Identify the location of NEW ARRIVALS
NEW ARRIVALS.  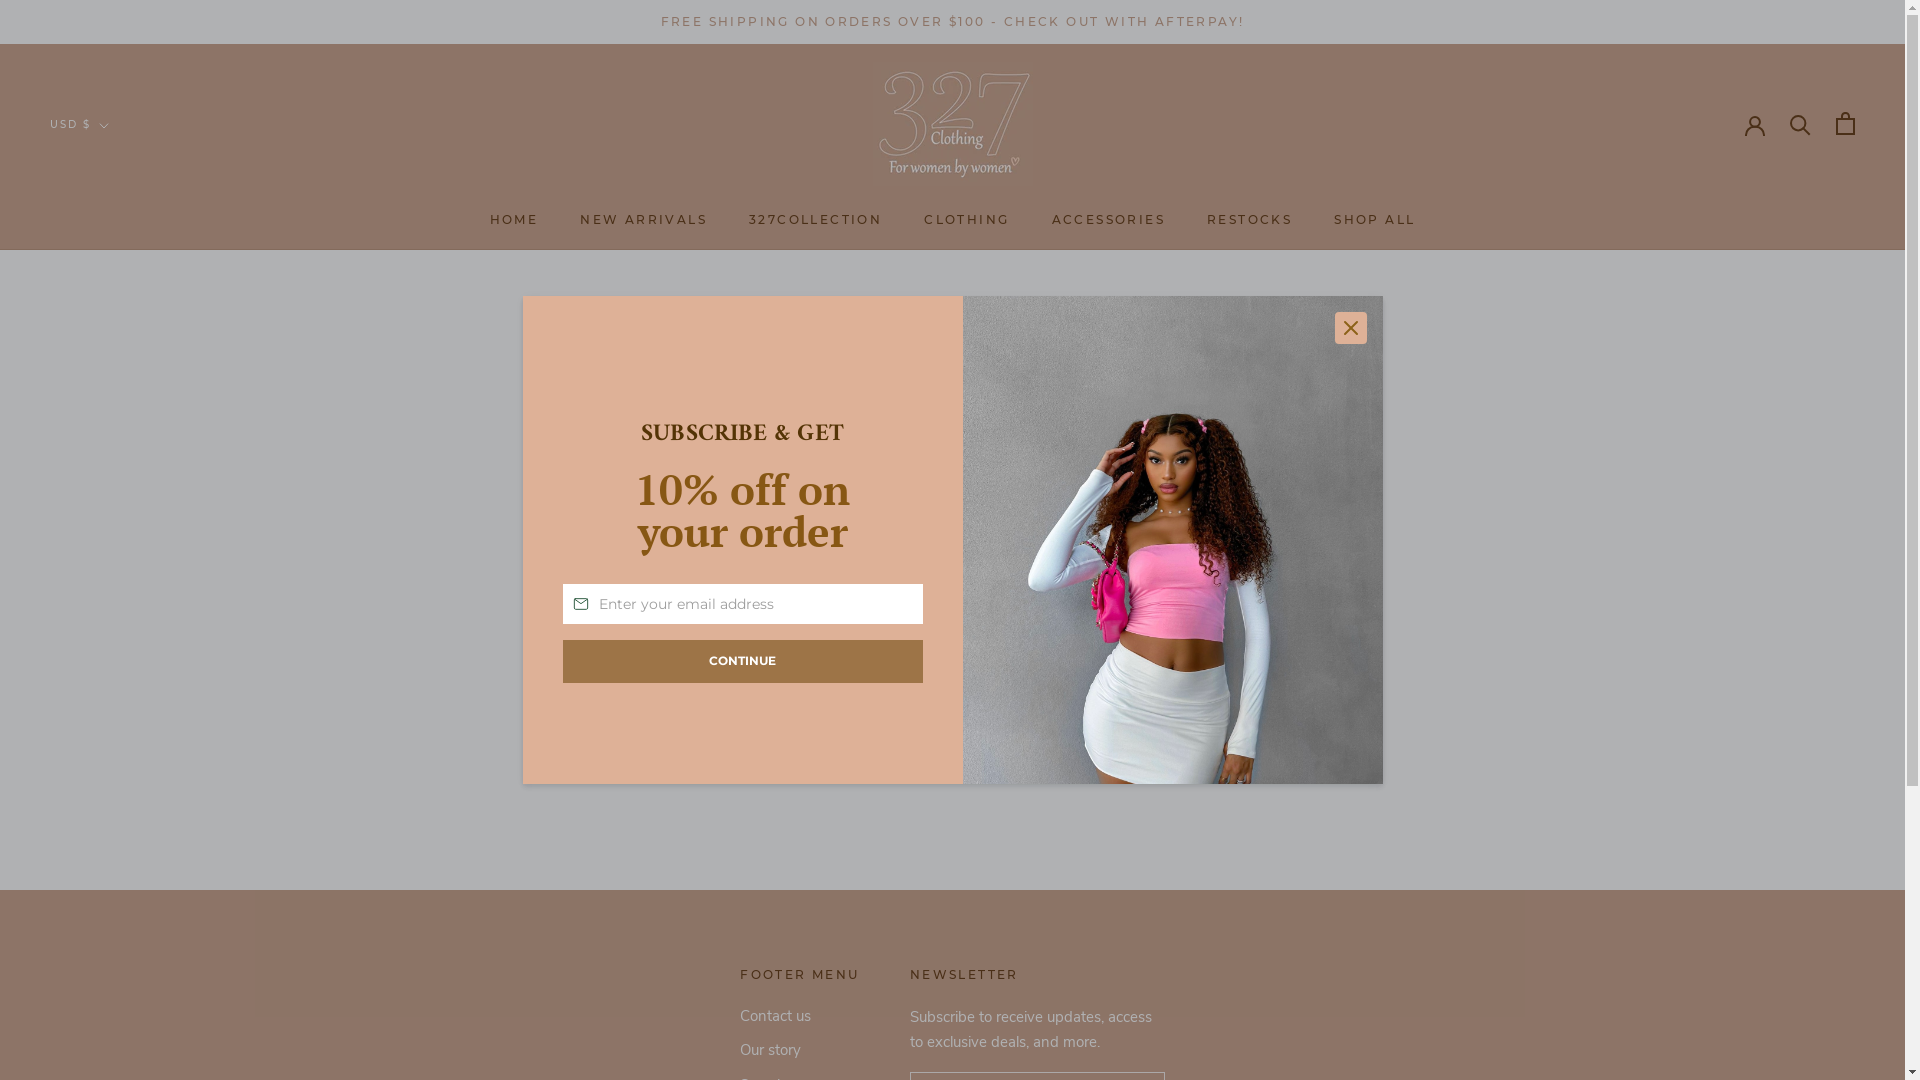
(644, 220).